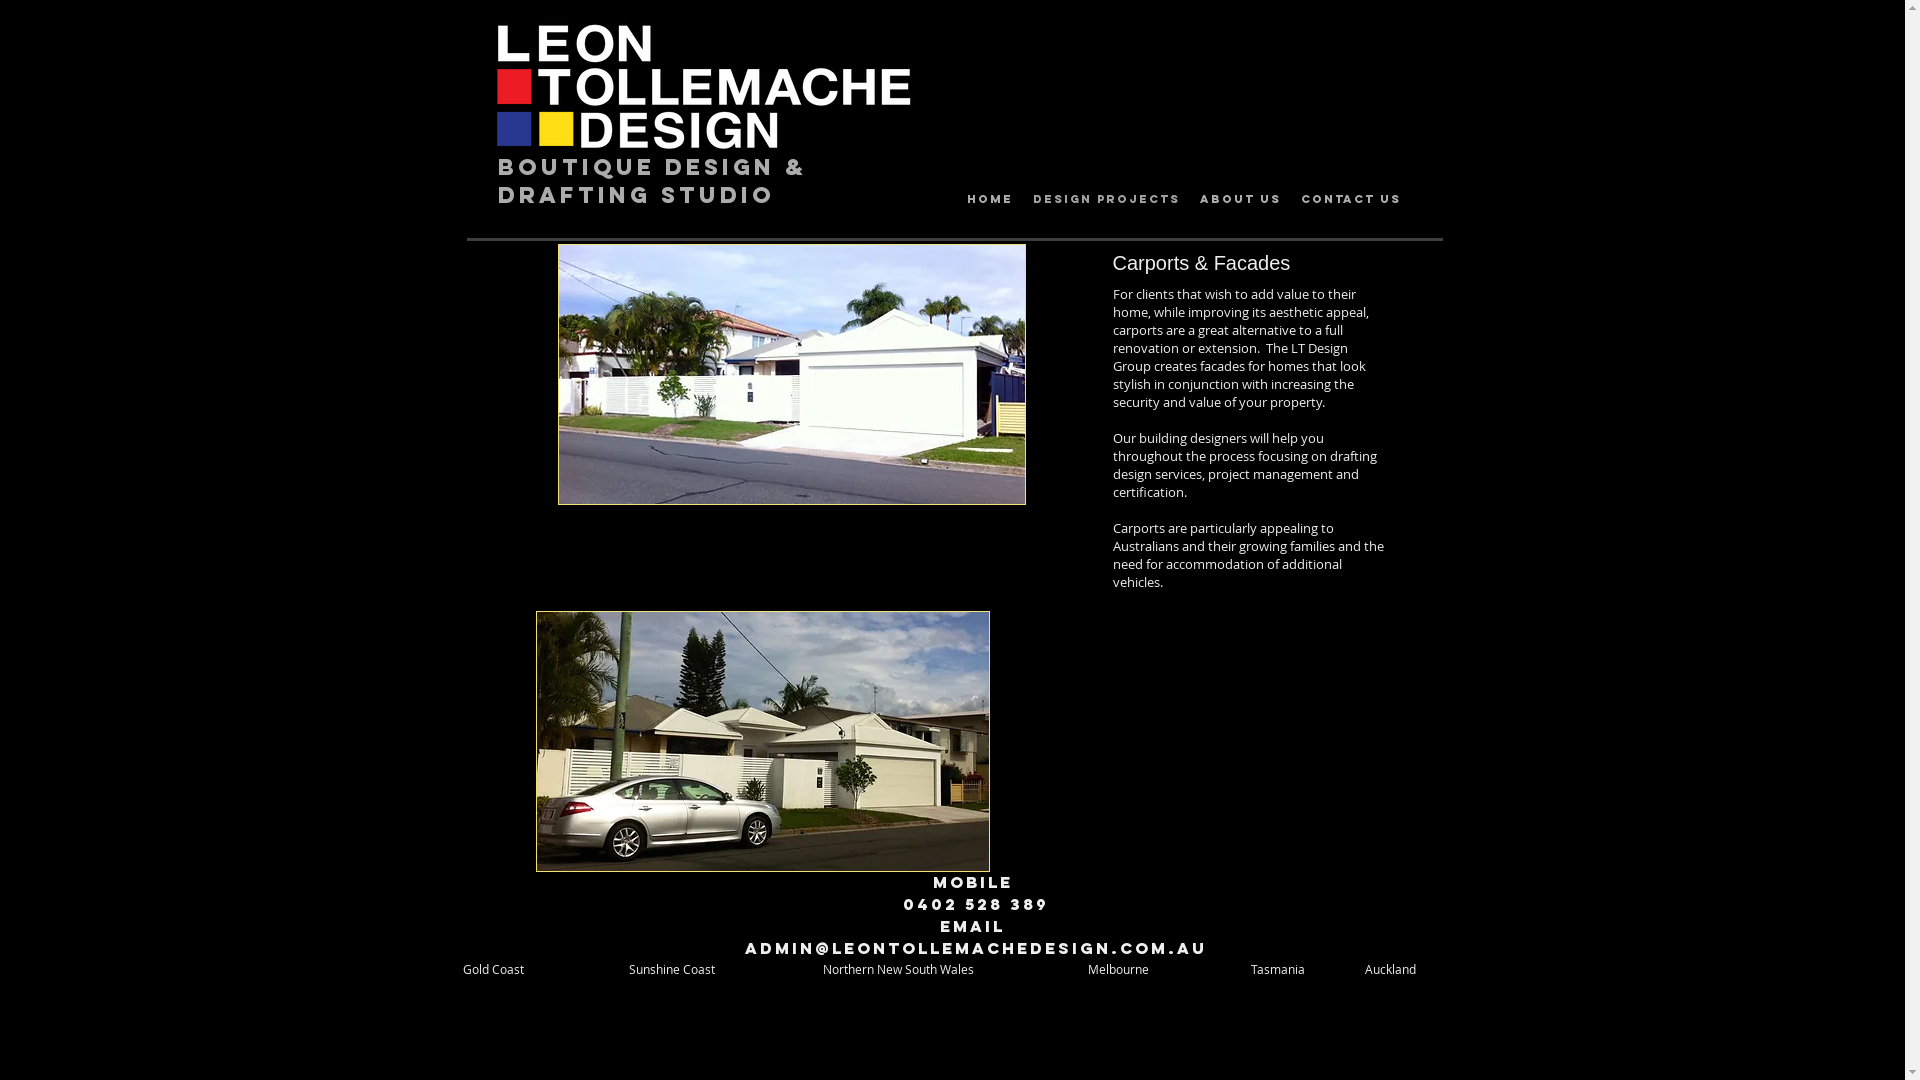 The width and height of the screenshot is (1920, 1080). What do you see at coordinates (1350, 199) in the screenshot?
I see `Contact Us` at bounding box center [1350, 199].